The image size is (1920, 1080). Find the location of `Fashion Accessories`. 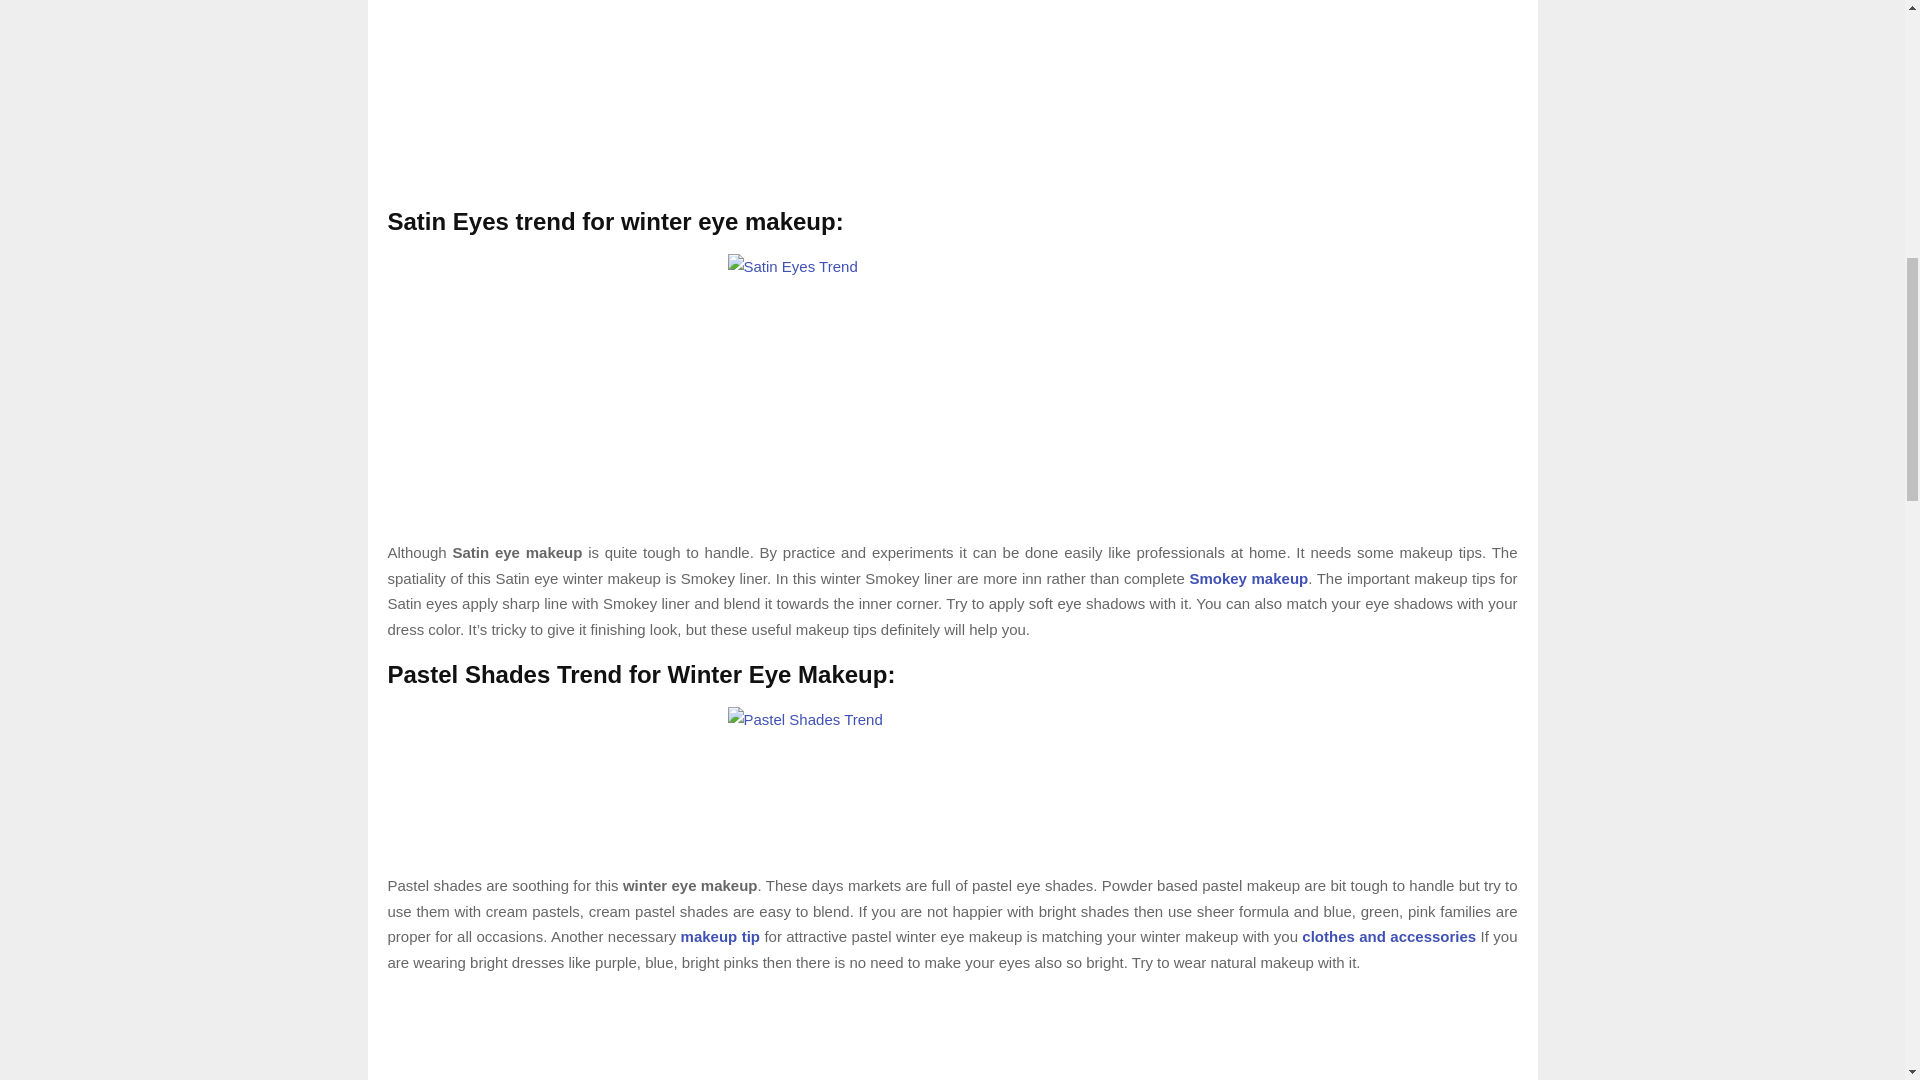

Fashion Accessories is located at coordinates (1388, 936).